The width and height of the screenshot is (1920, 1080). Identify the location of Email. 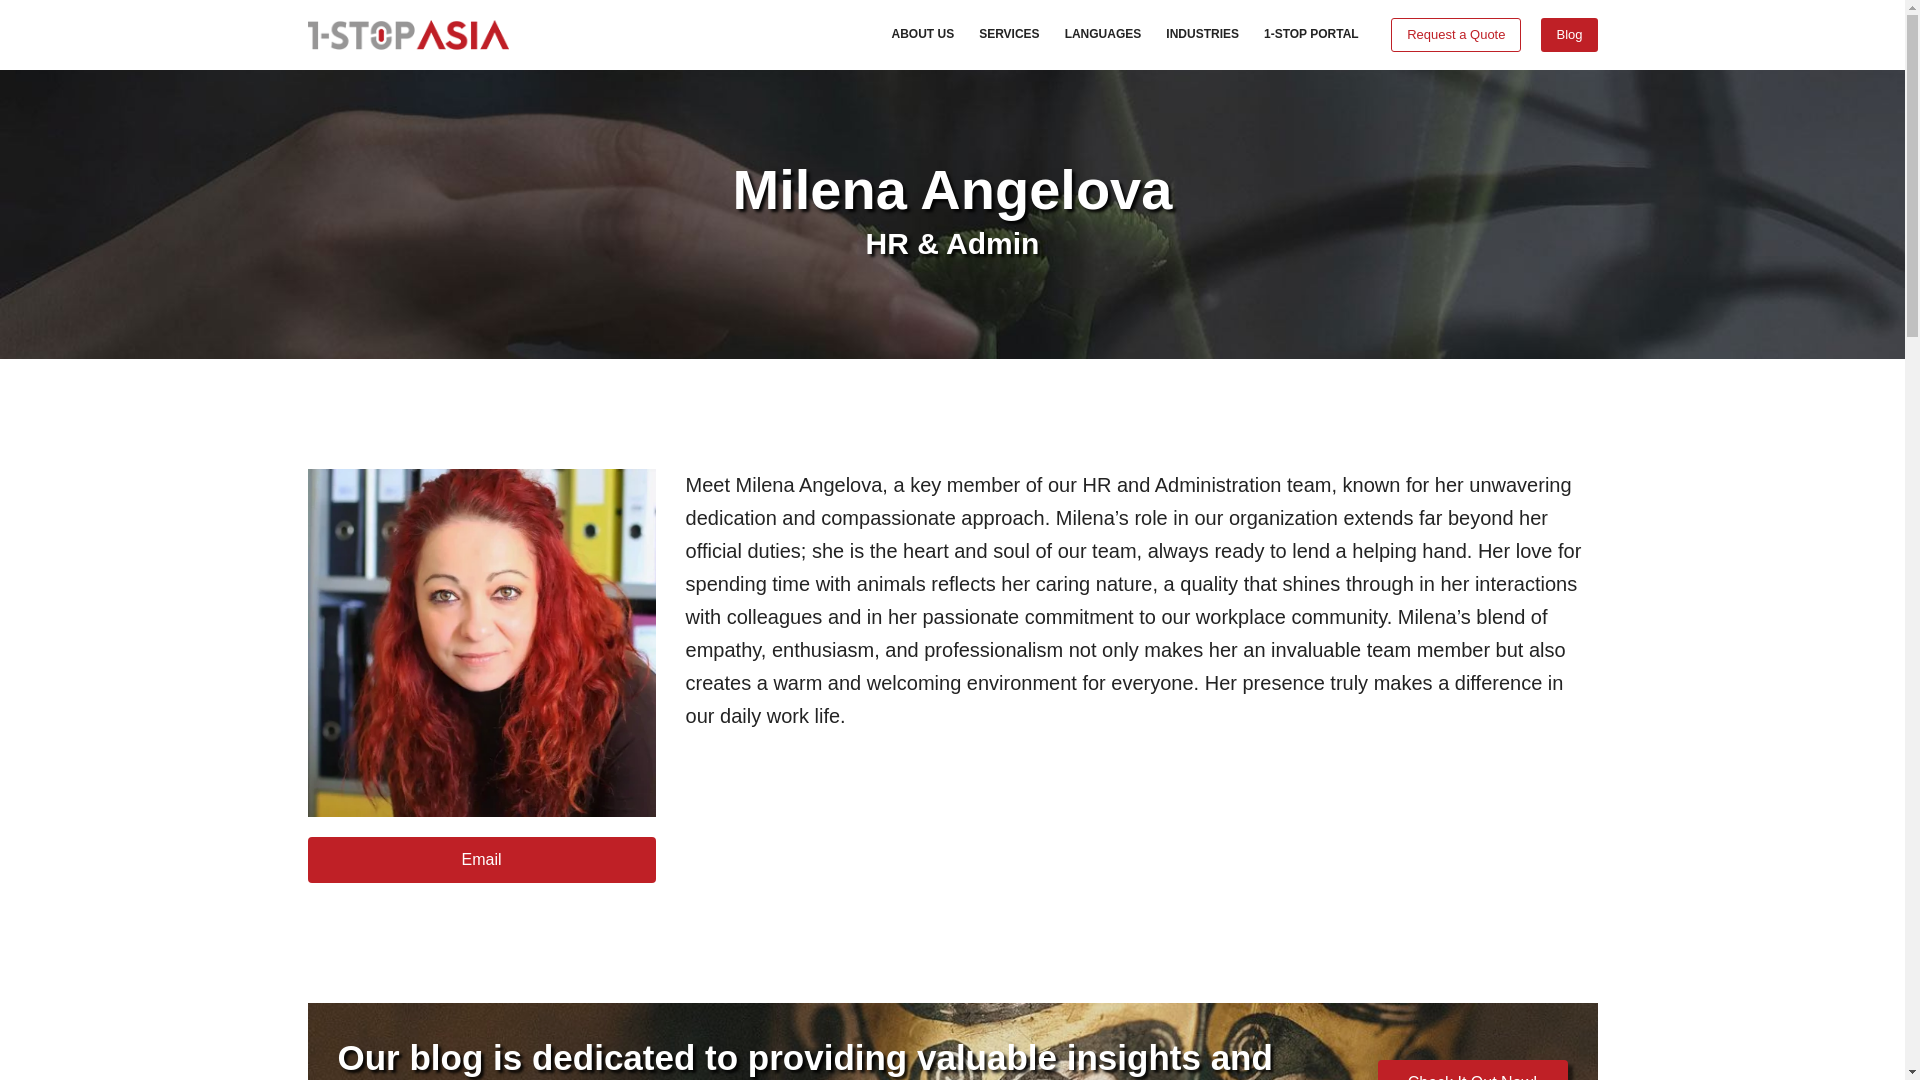
(482, 860).